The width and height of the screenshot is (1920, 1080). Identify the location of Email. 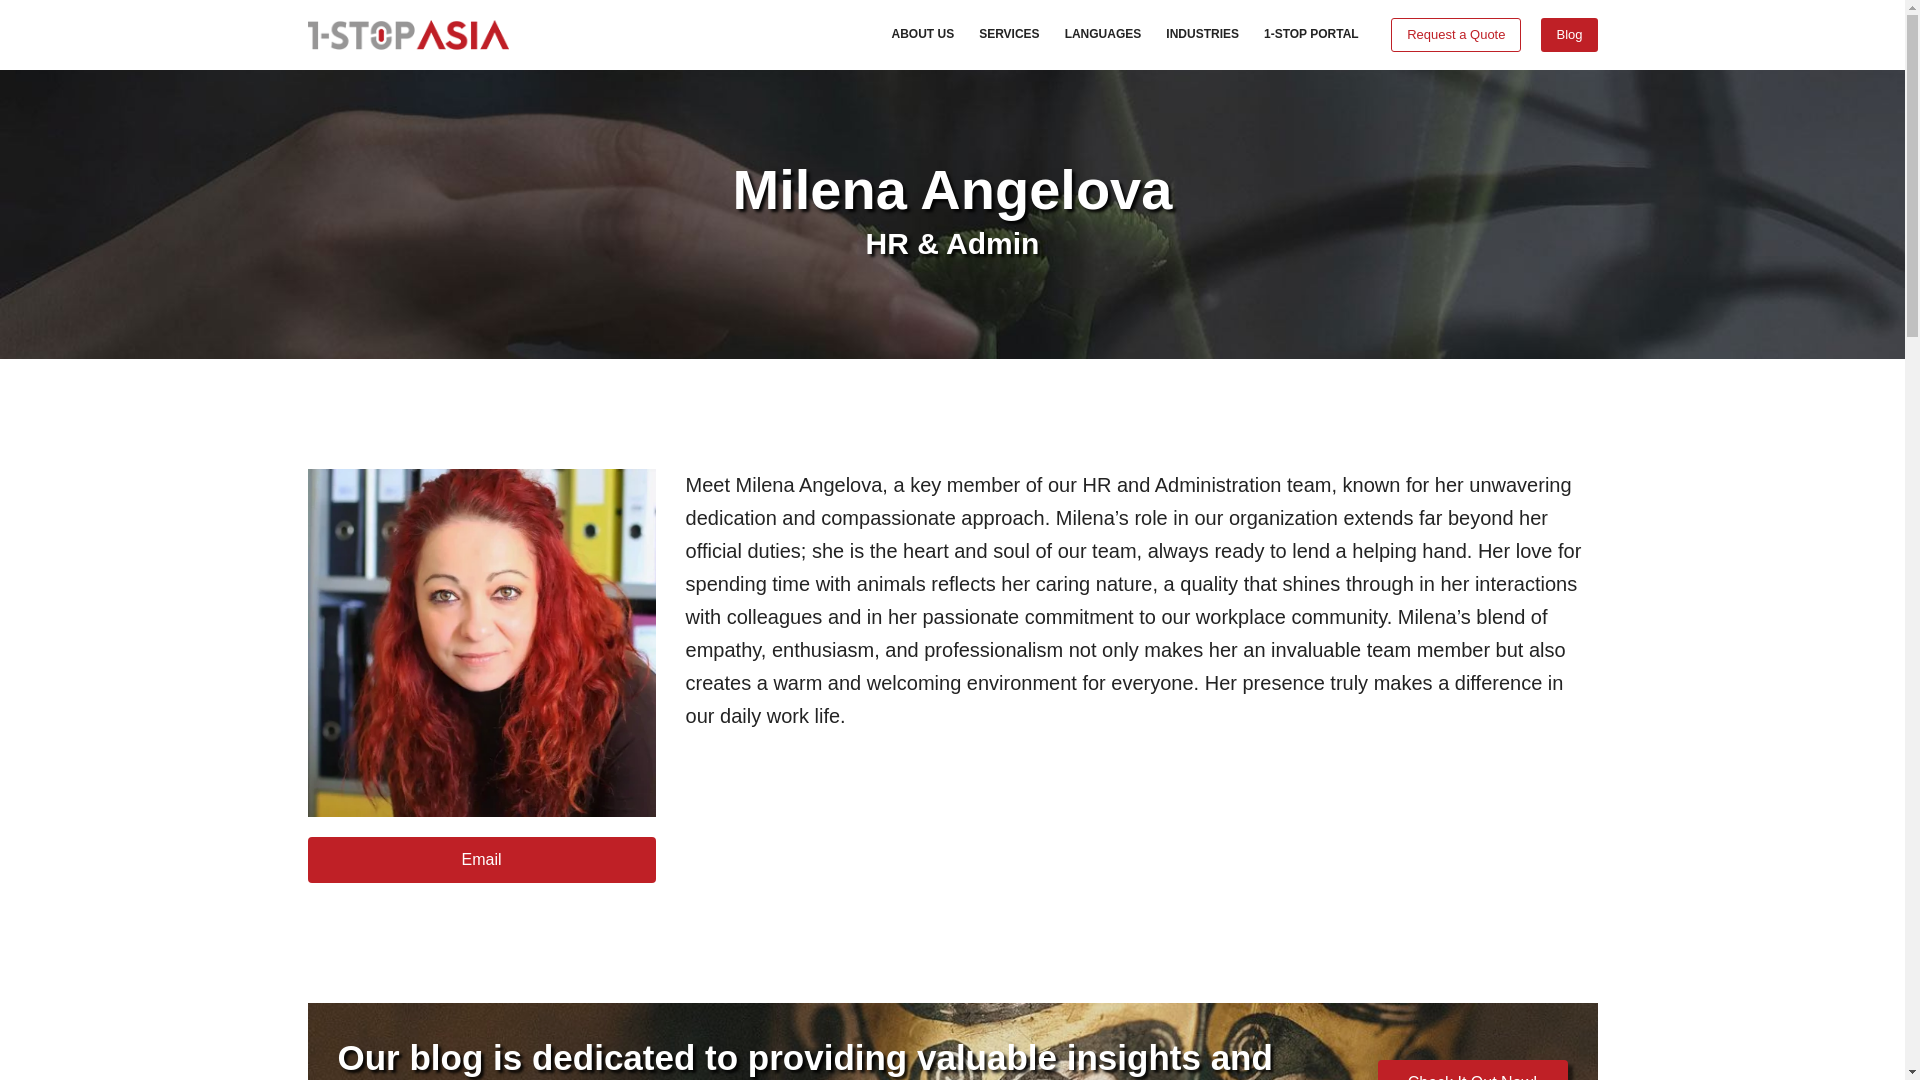
(482, 860).